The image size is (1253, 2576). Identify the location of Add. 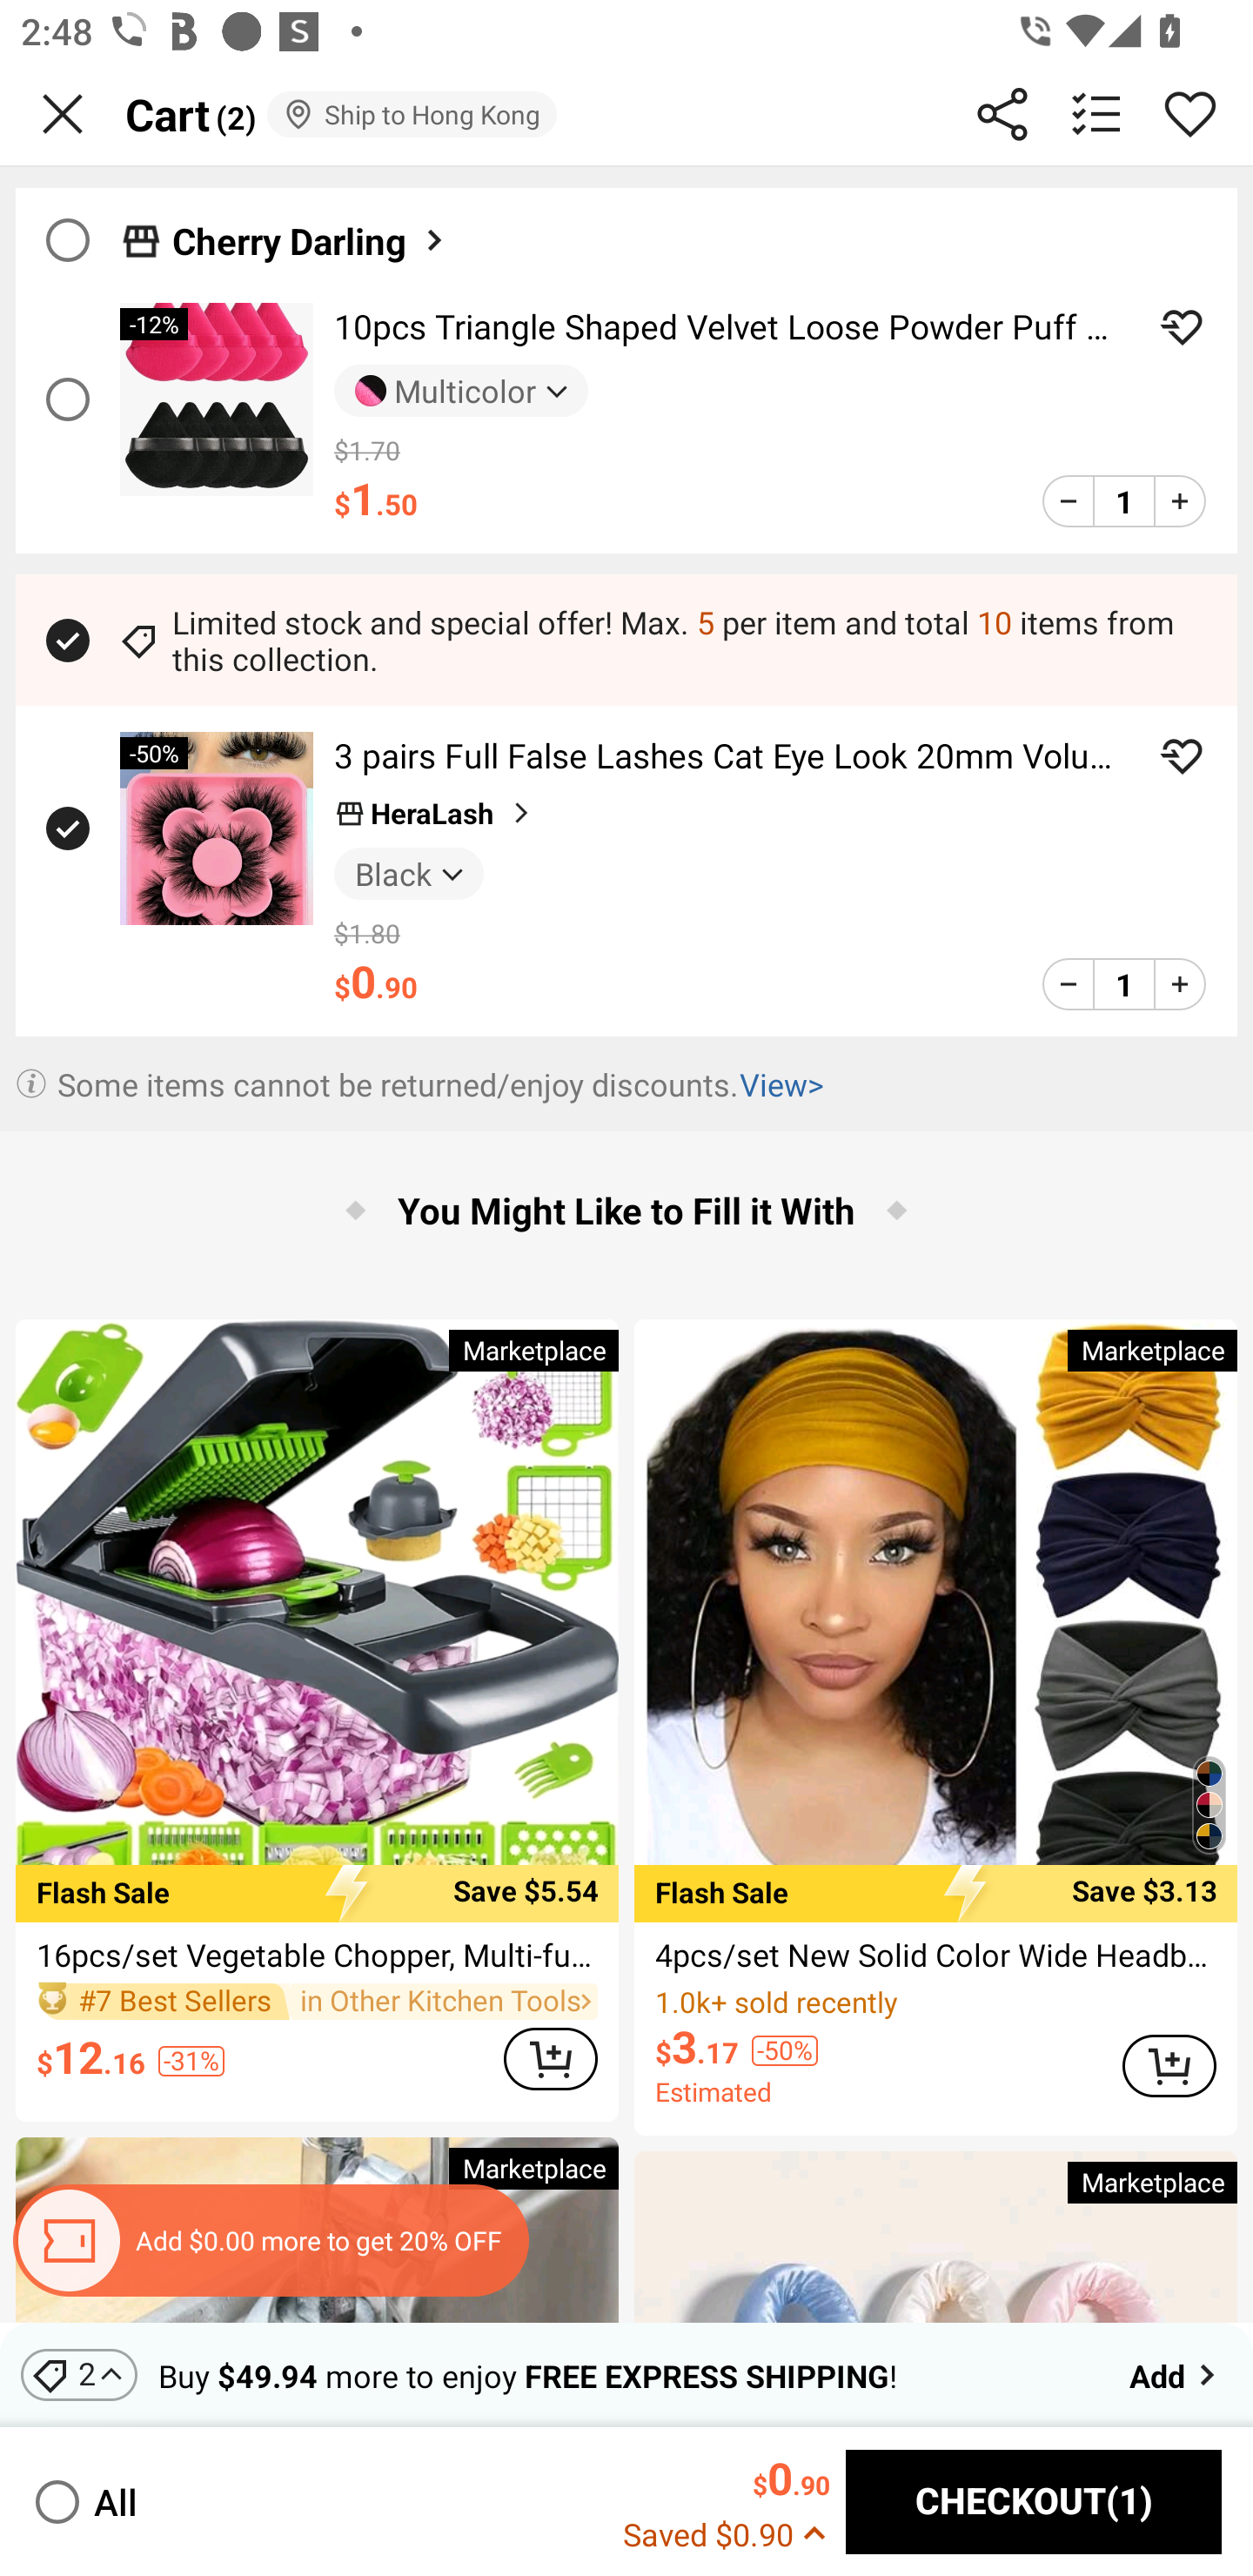
(1175, 2374).